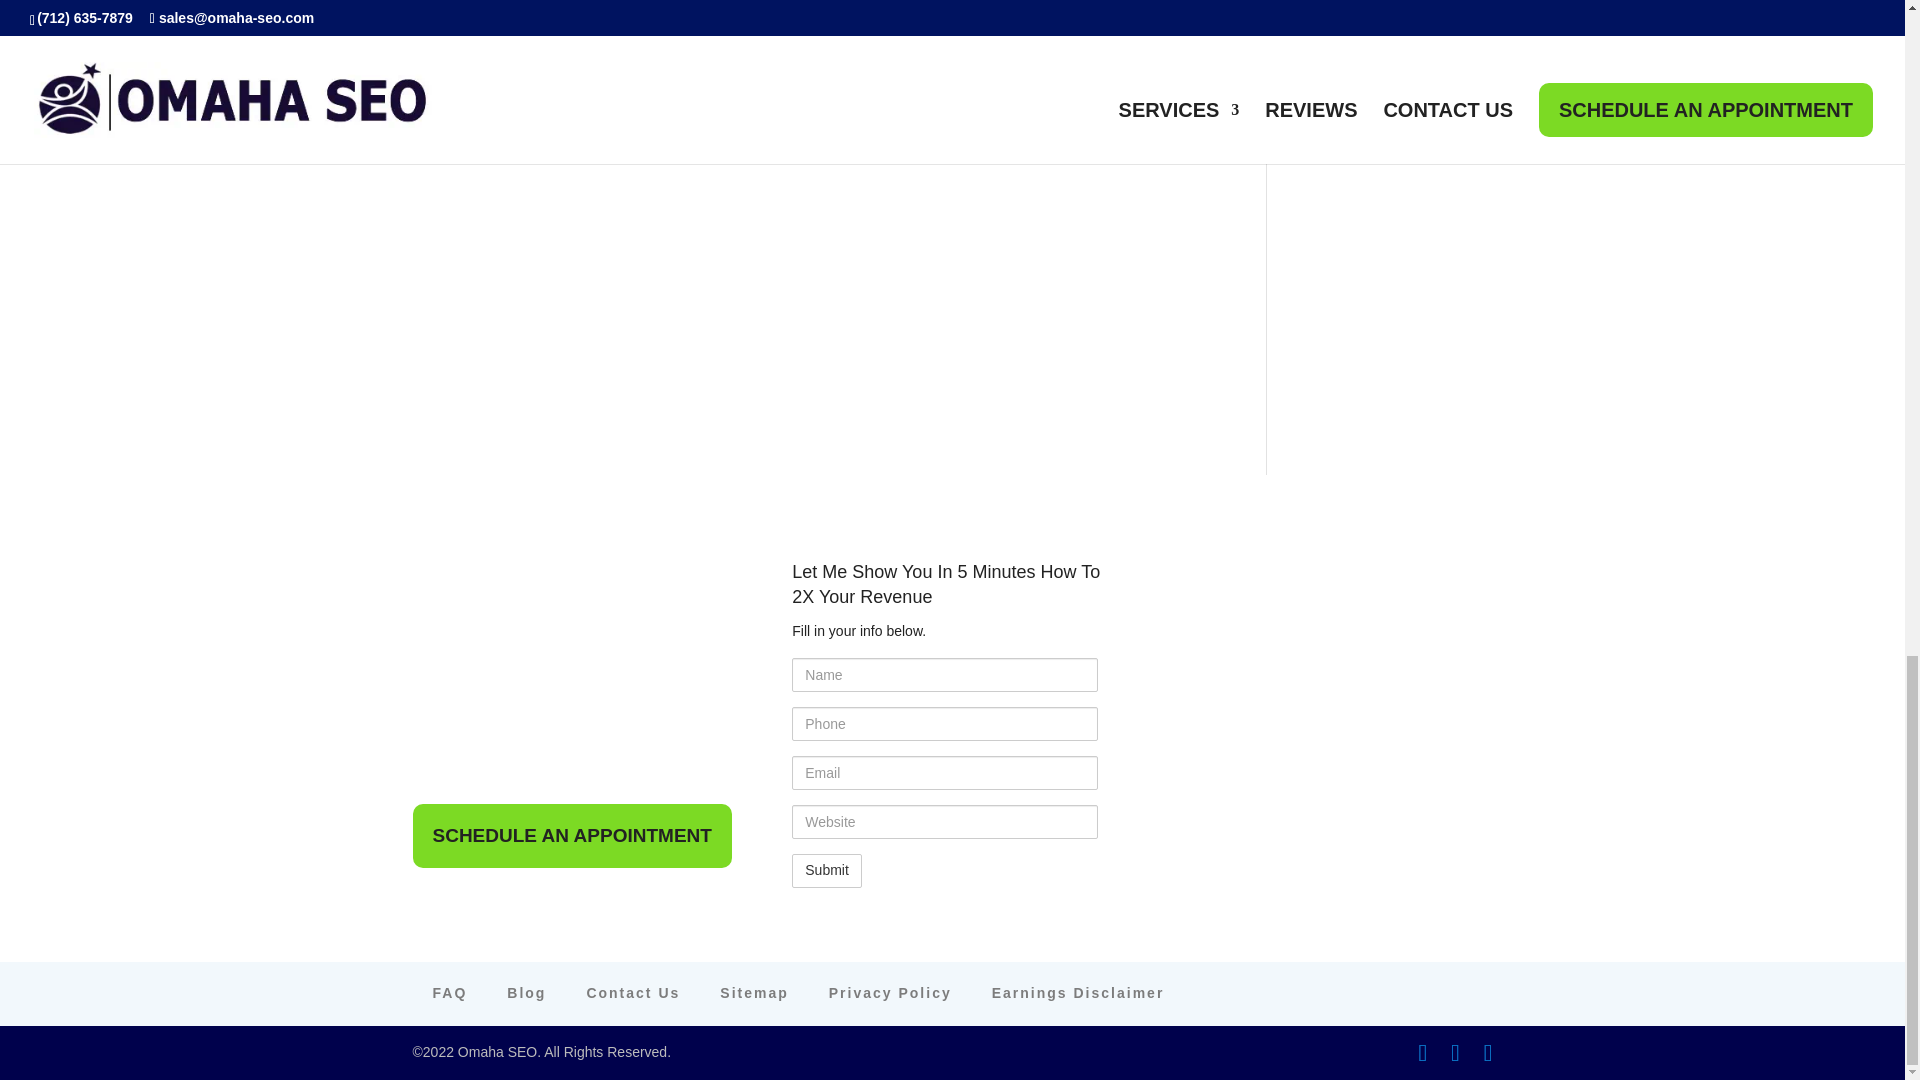  Describe the element at coordinates (449, 992) in the screenshot. I see `FAQ` at that location.